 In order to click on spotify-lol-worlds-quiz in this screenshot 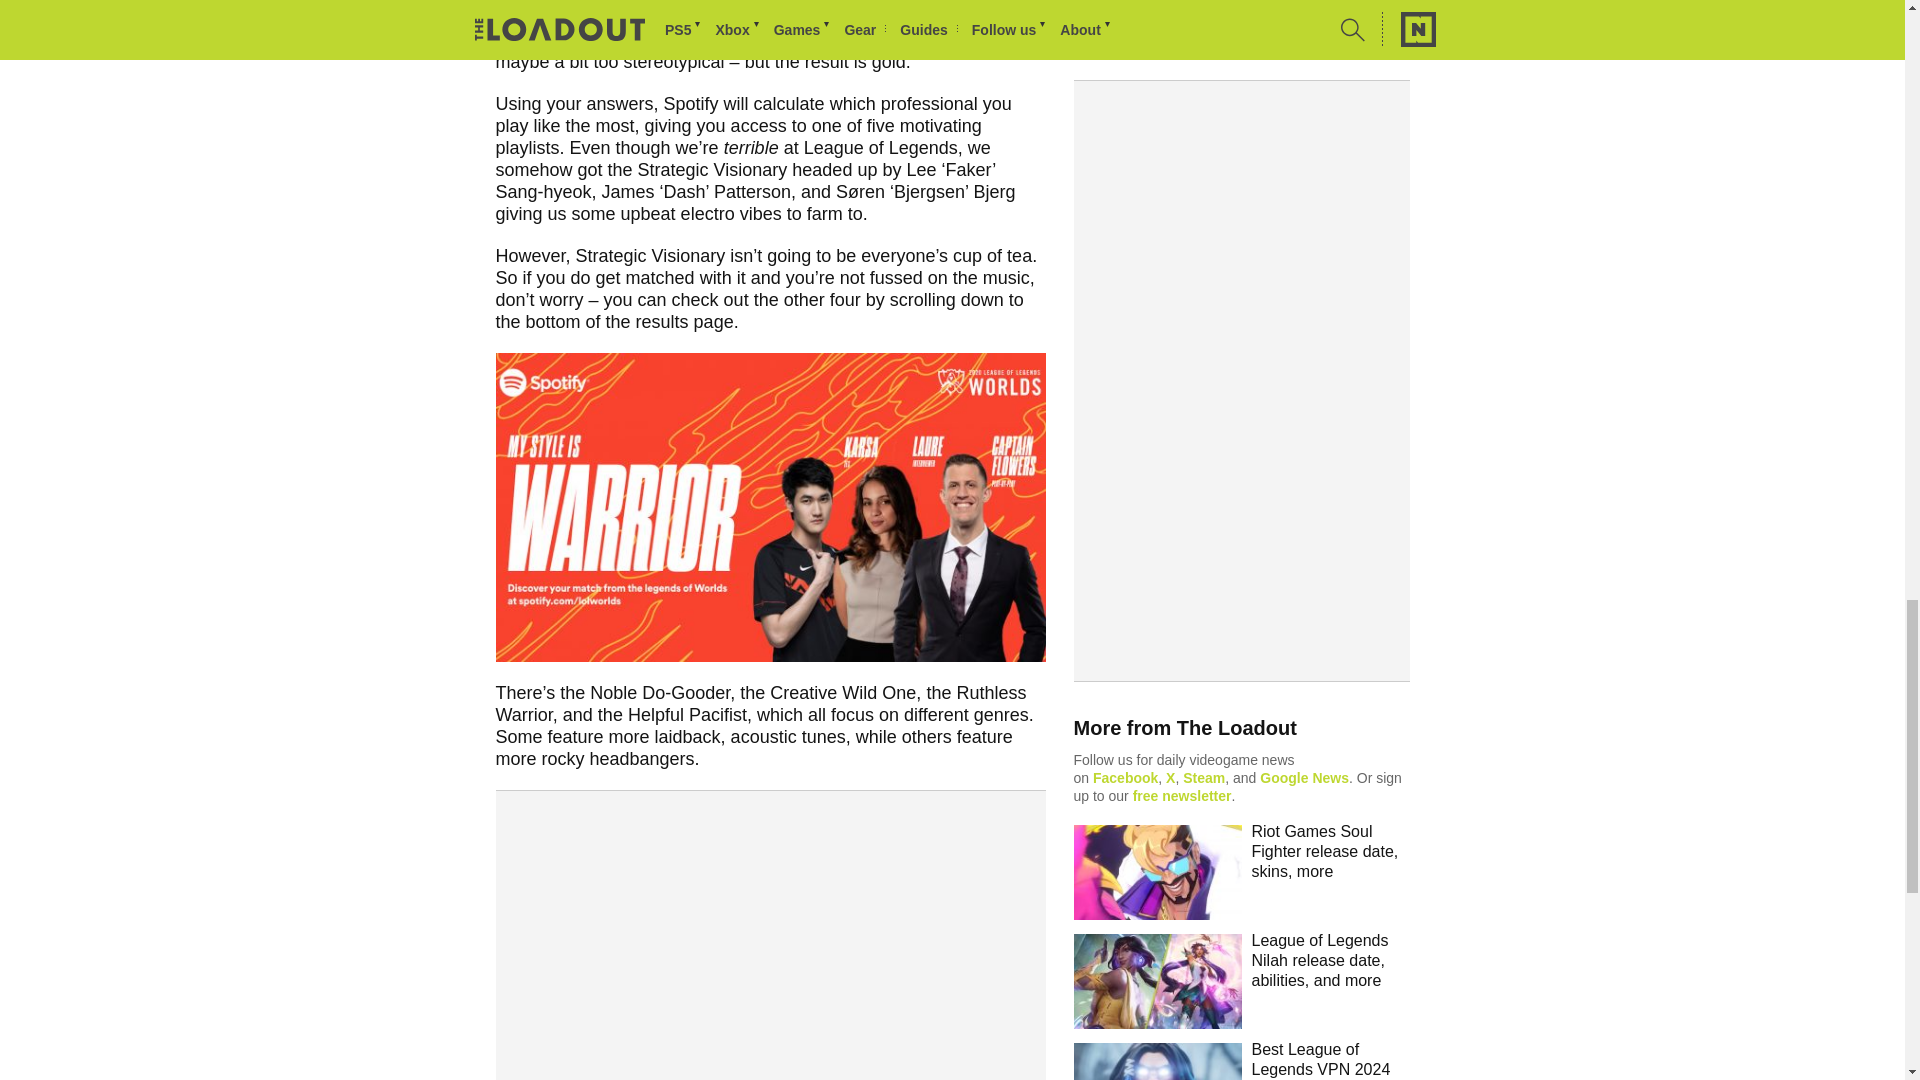, I will do `click(770, 508)`.